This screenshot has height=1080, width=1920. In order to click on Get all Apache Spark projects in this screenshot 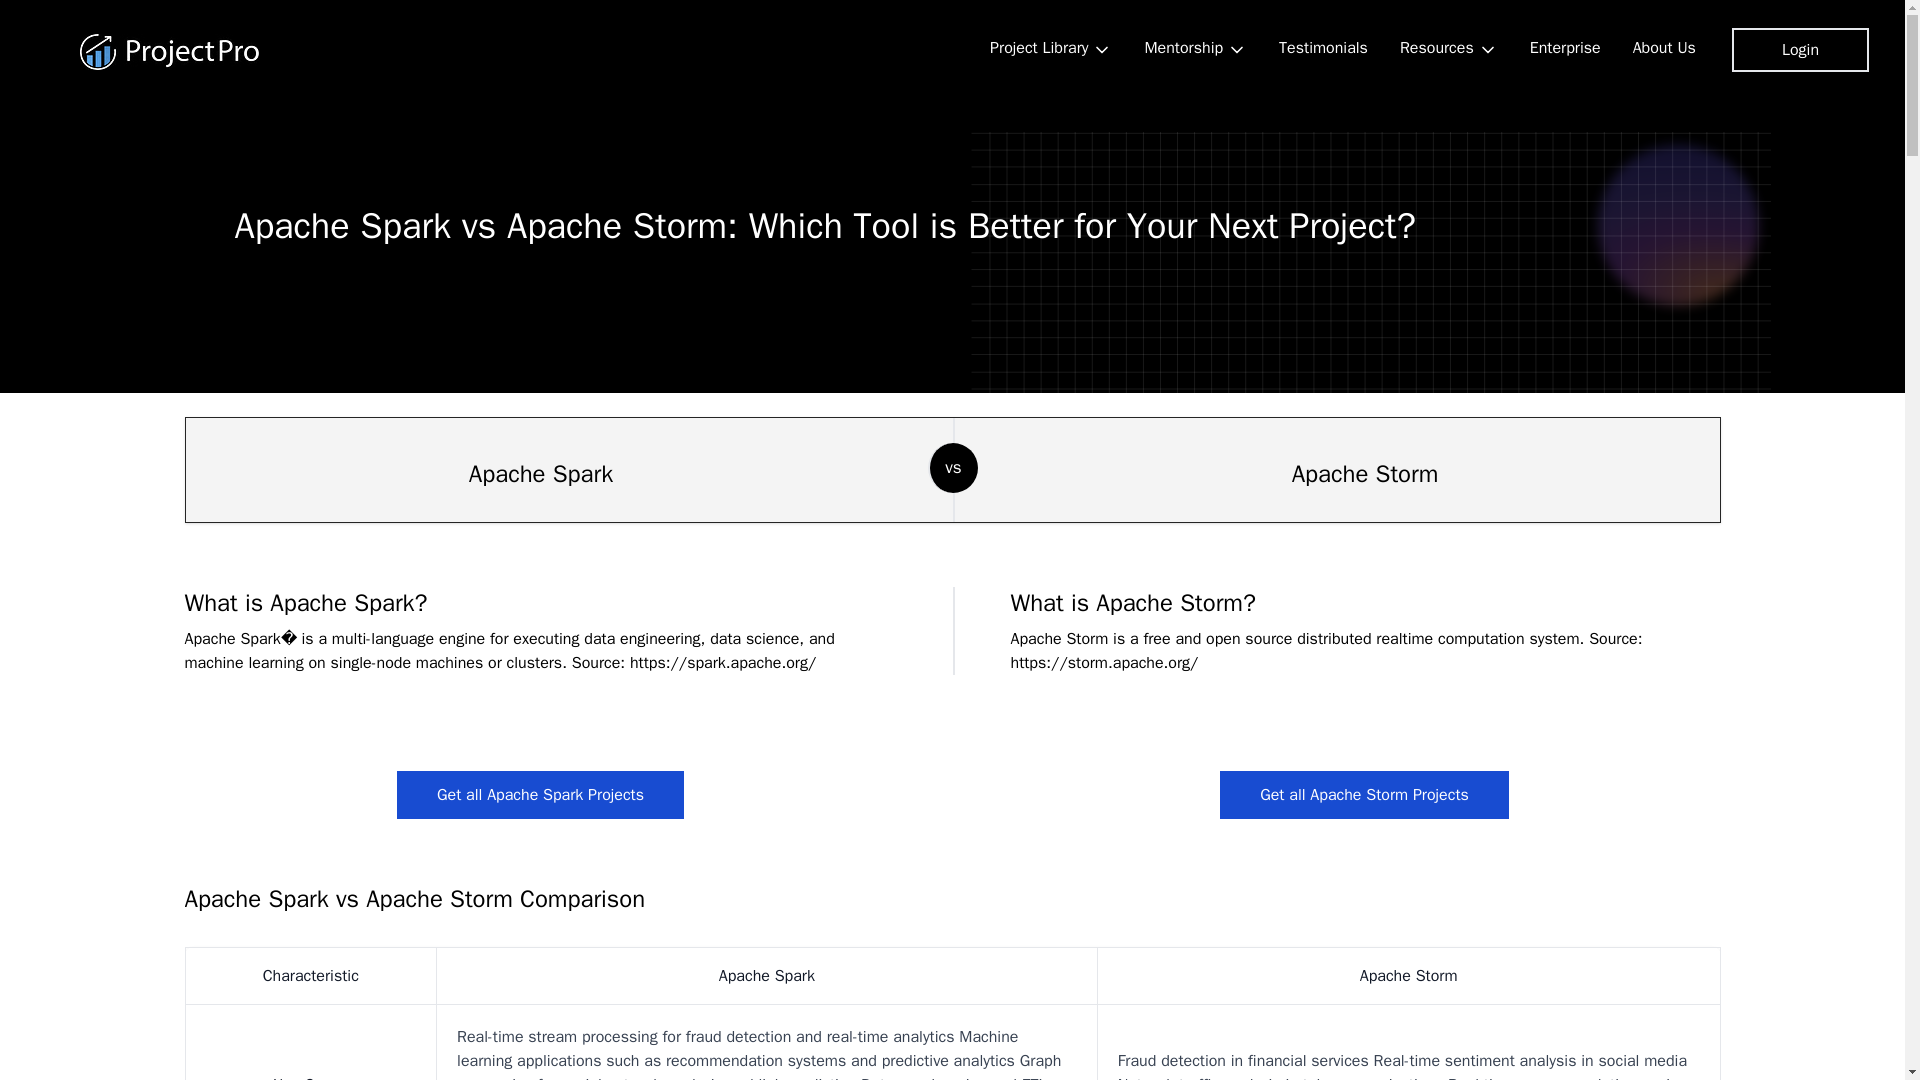, I will do `click(540, 794)`.